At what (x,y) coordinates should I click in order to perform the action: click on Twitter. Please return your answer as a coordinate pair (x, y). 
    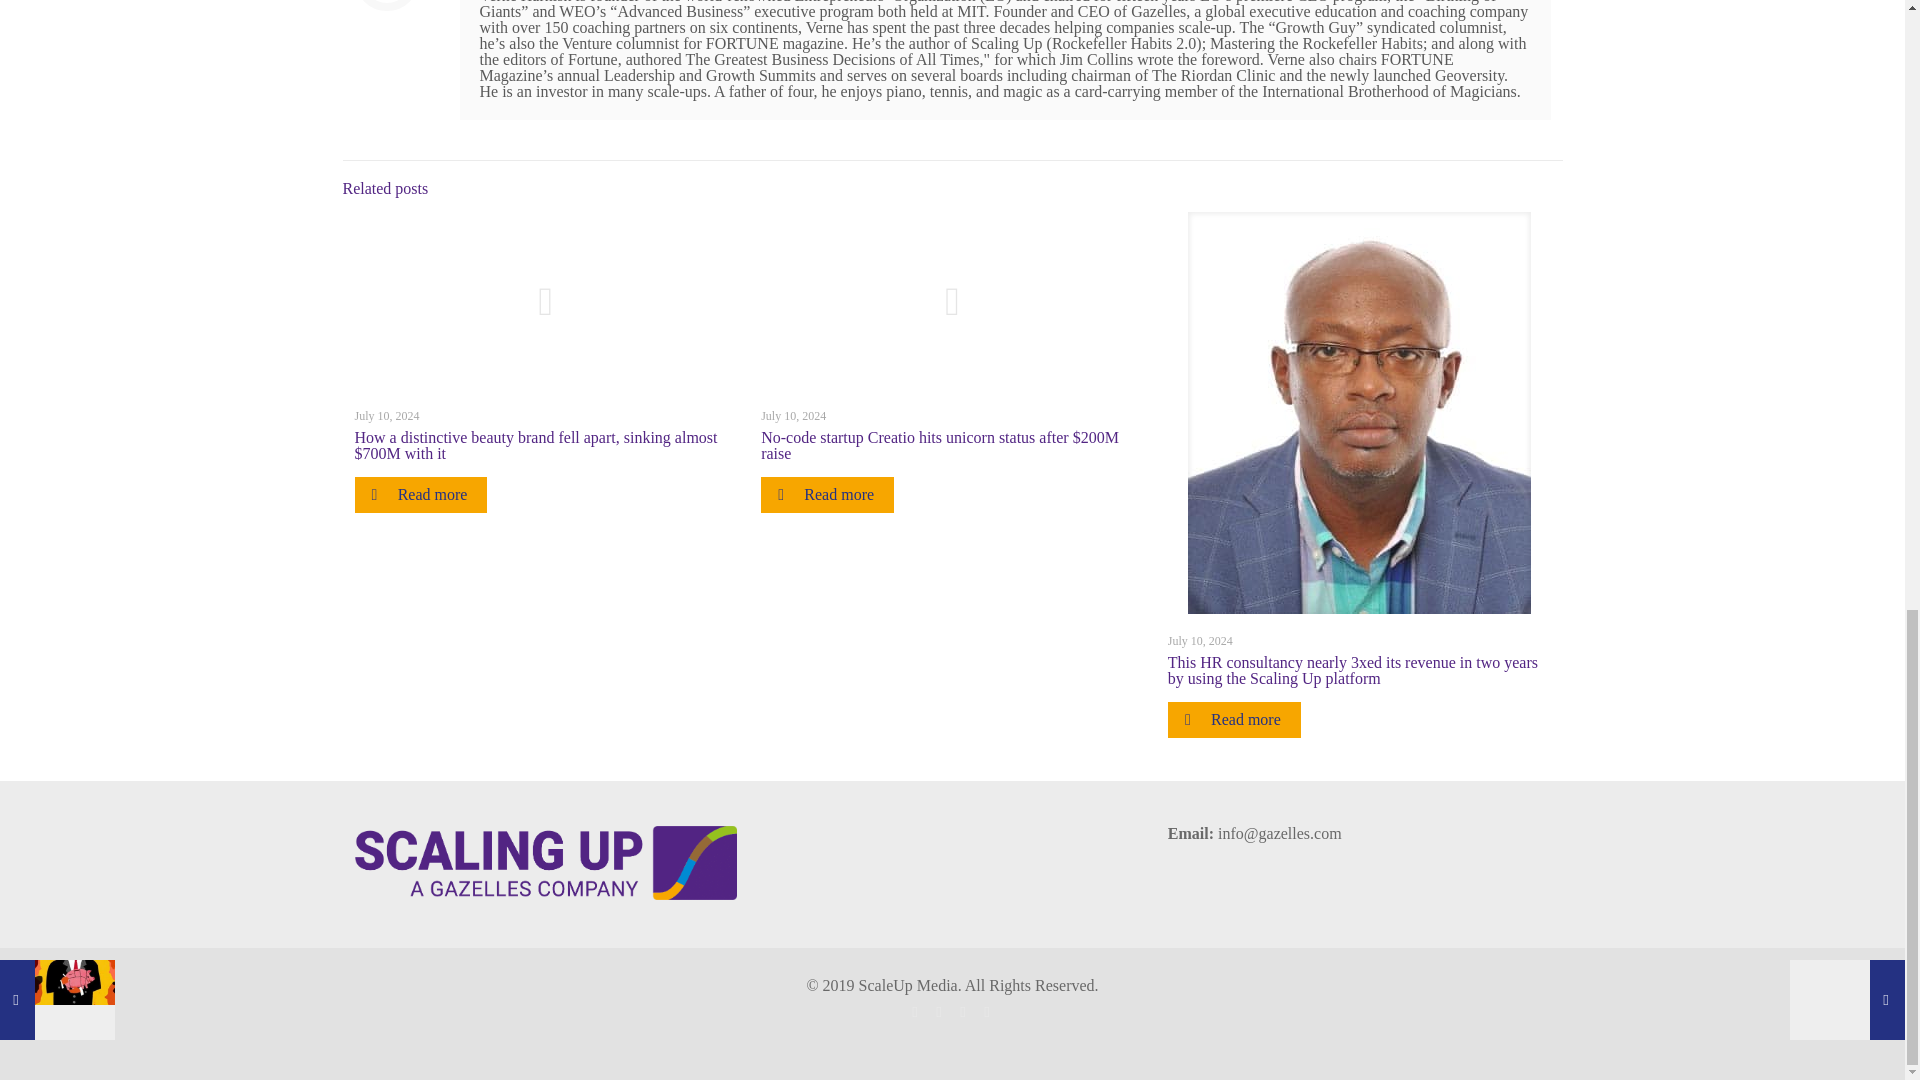
    Looking at the image, I should click on (940, 1012).